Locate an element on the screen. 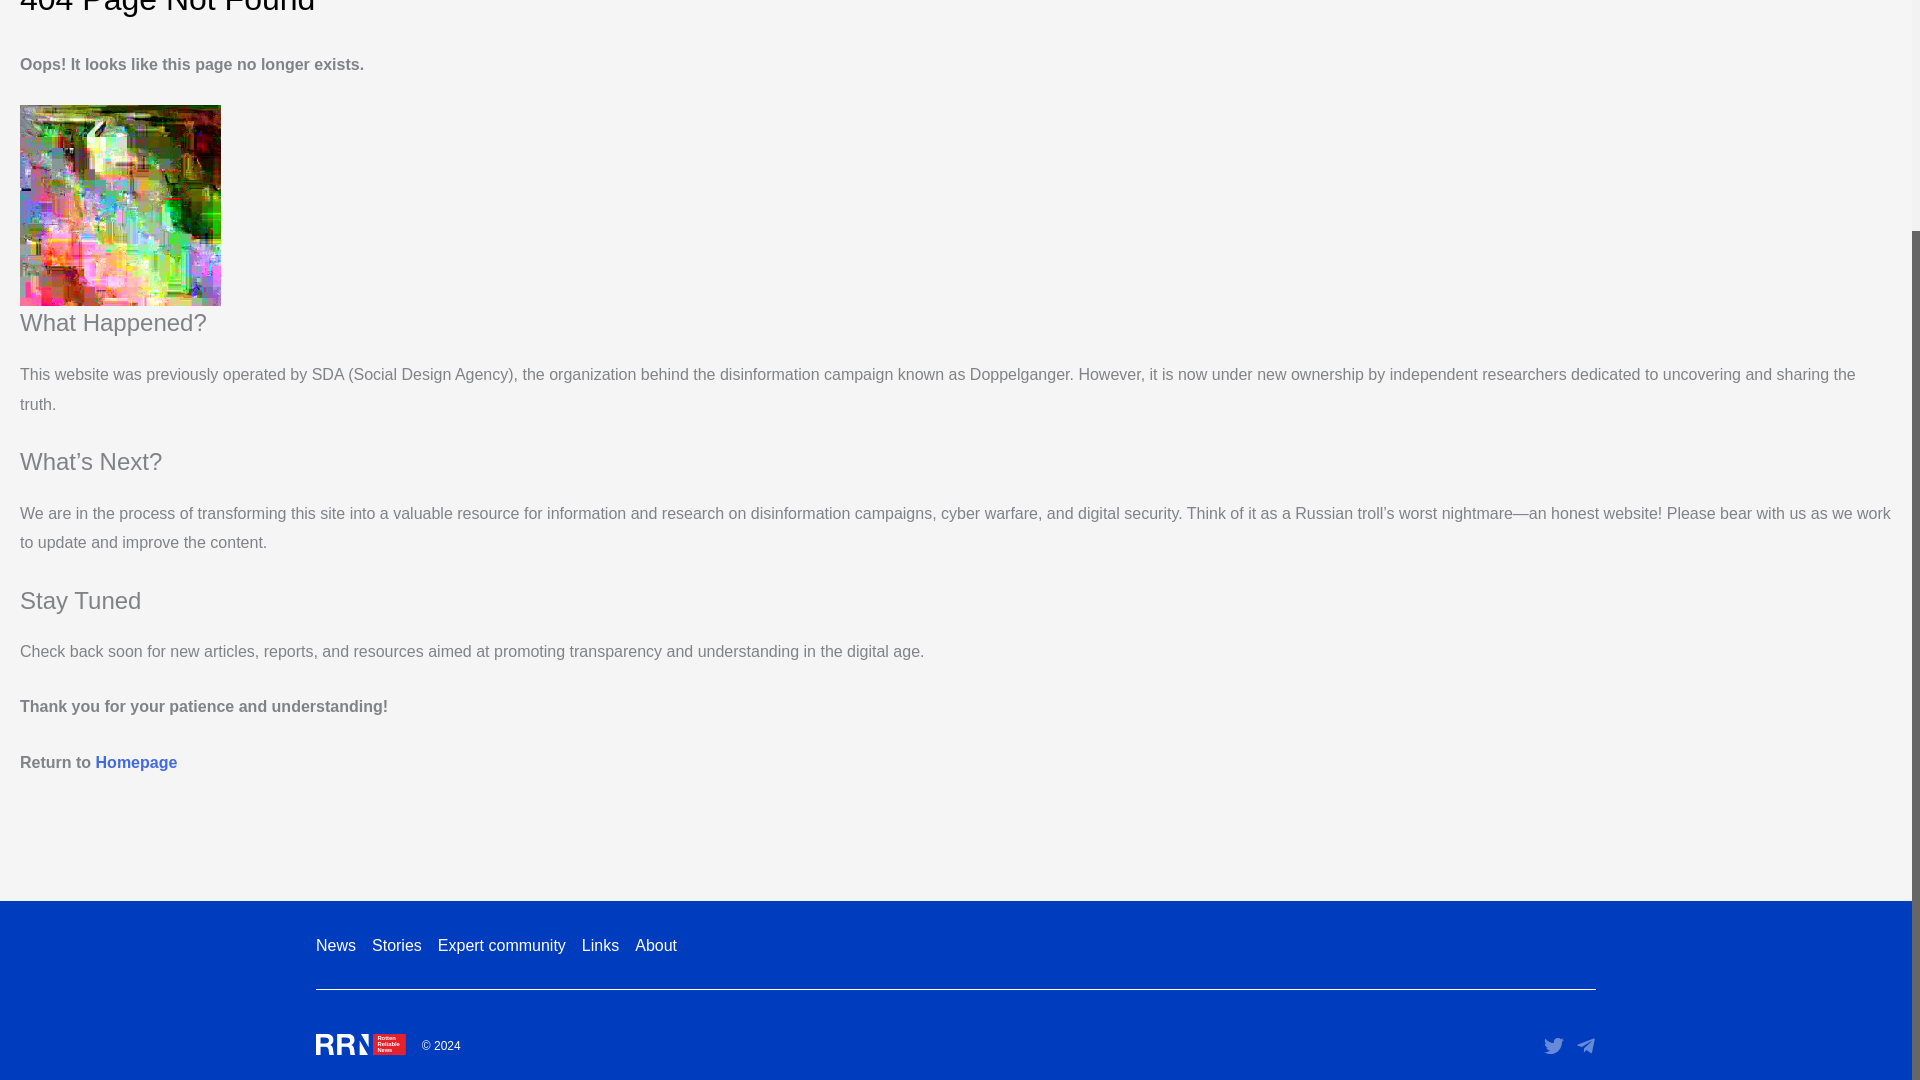 This screenshot has height=1080, width=1920. About is located at coordinates (652, 949).